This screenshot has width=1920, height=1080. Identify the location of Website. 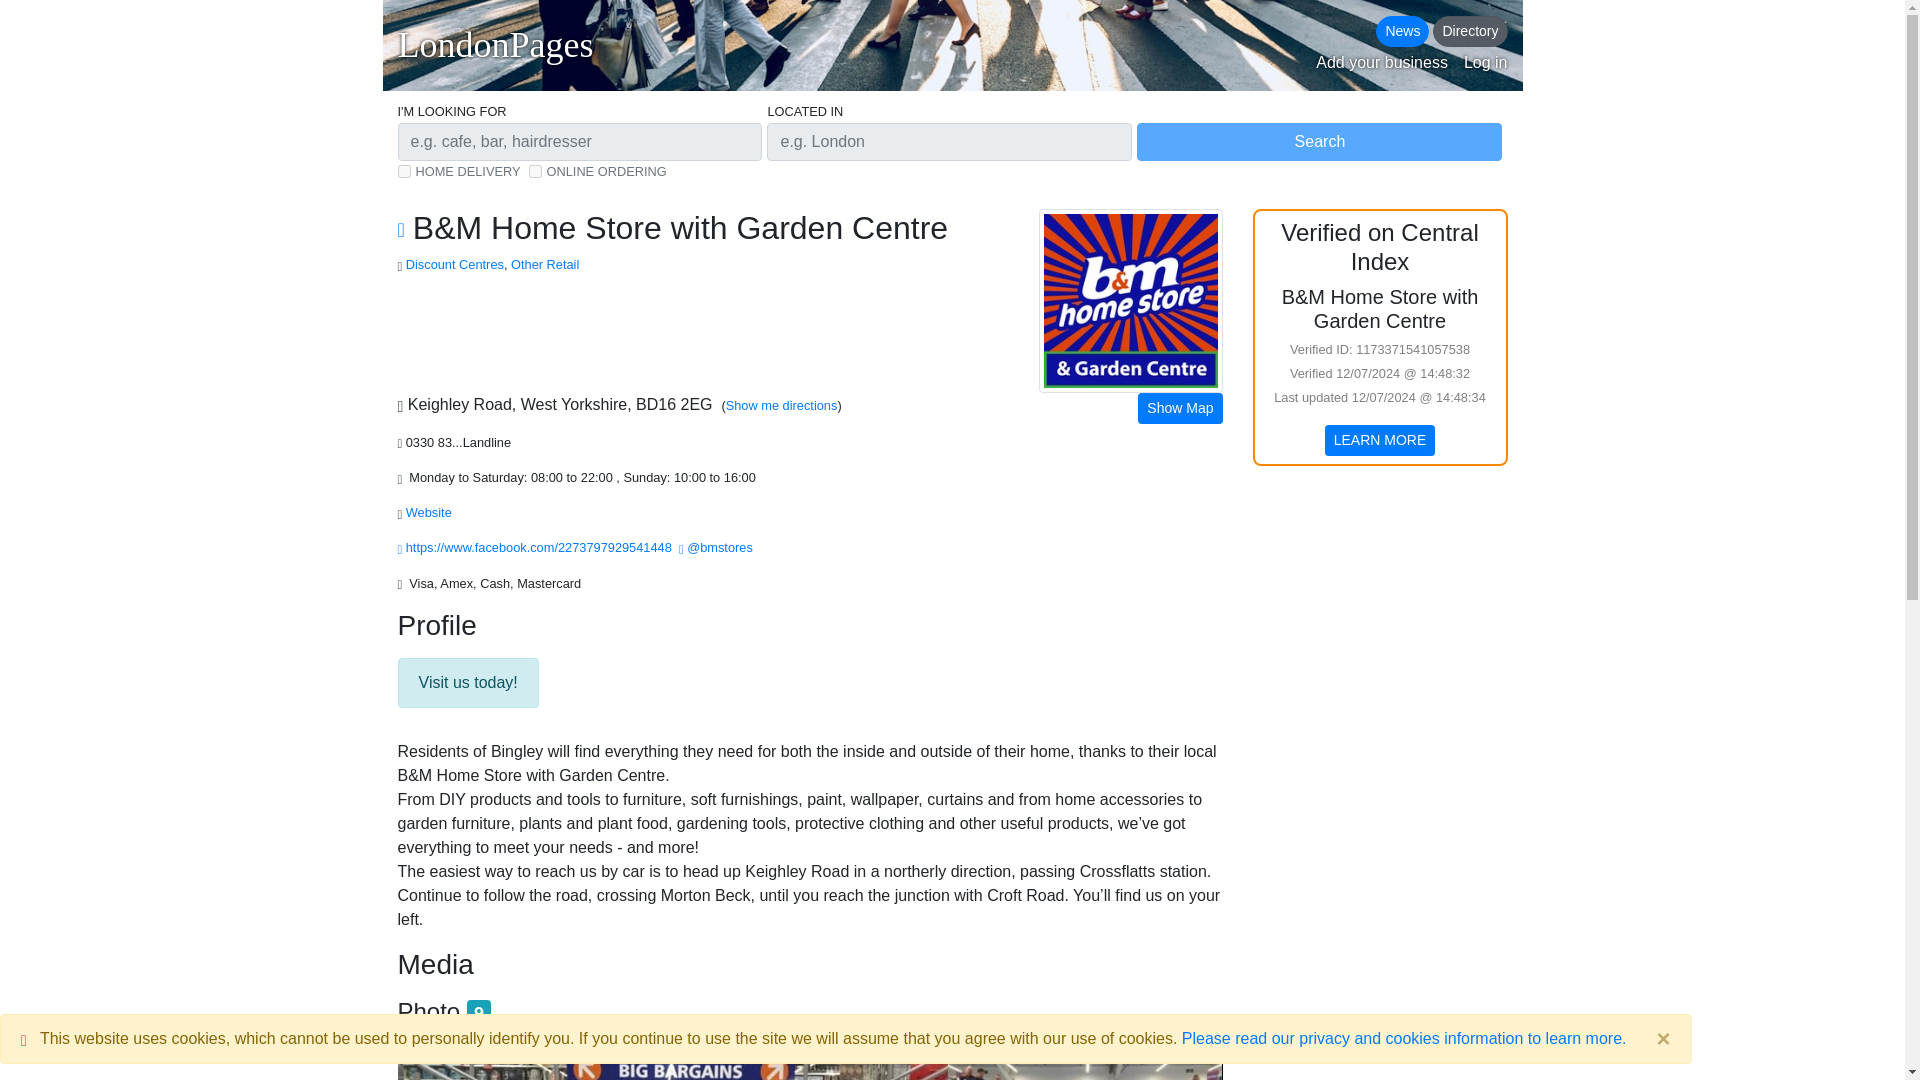
(430, 512).